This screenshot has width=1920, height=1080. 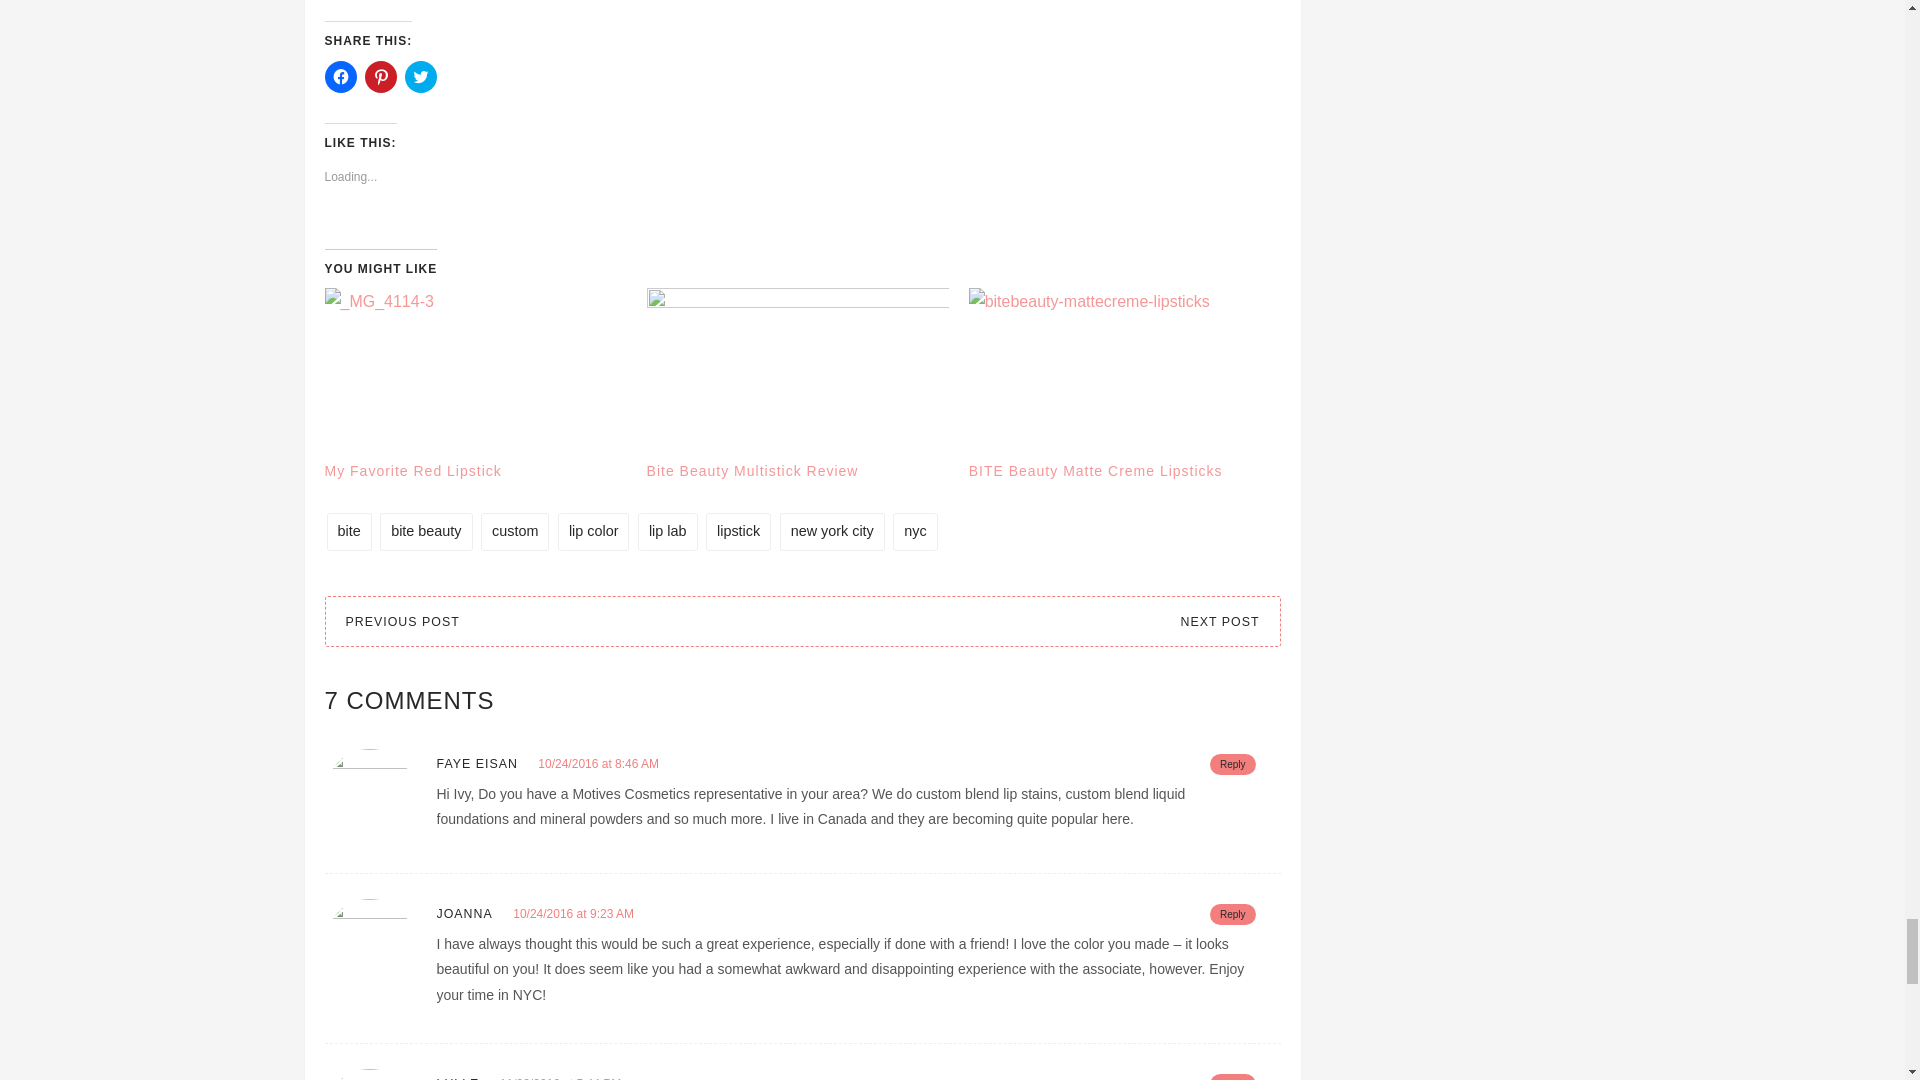 I want to click on bite beauty, so click(x=426, y=532).